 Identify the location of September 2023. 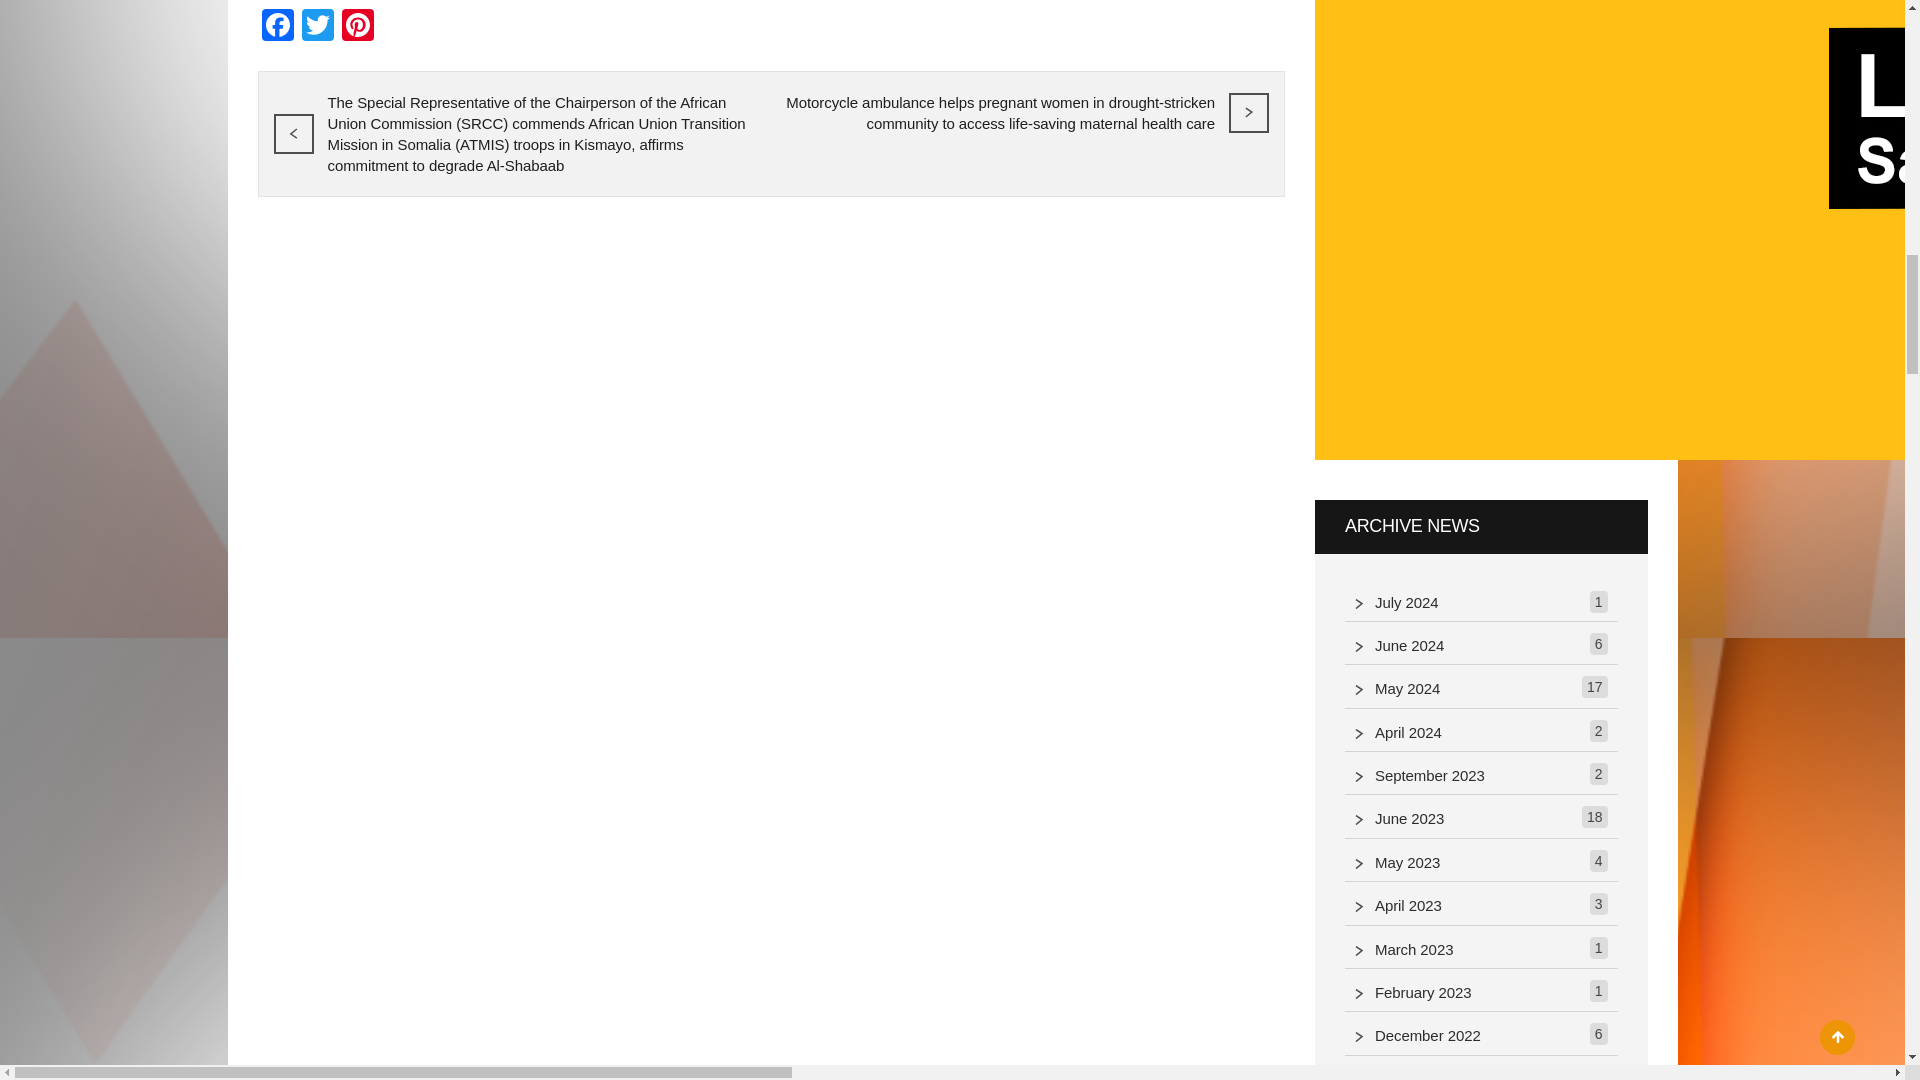
(1434, 776).